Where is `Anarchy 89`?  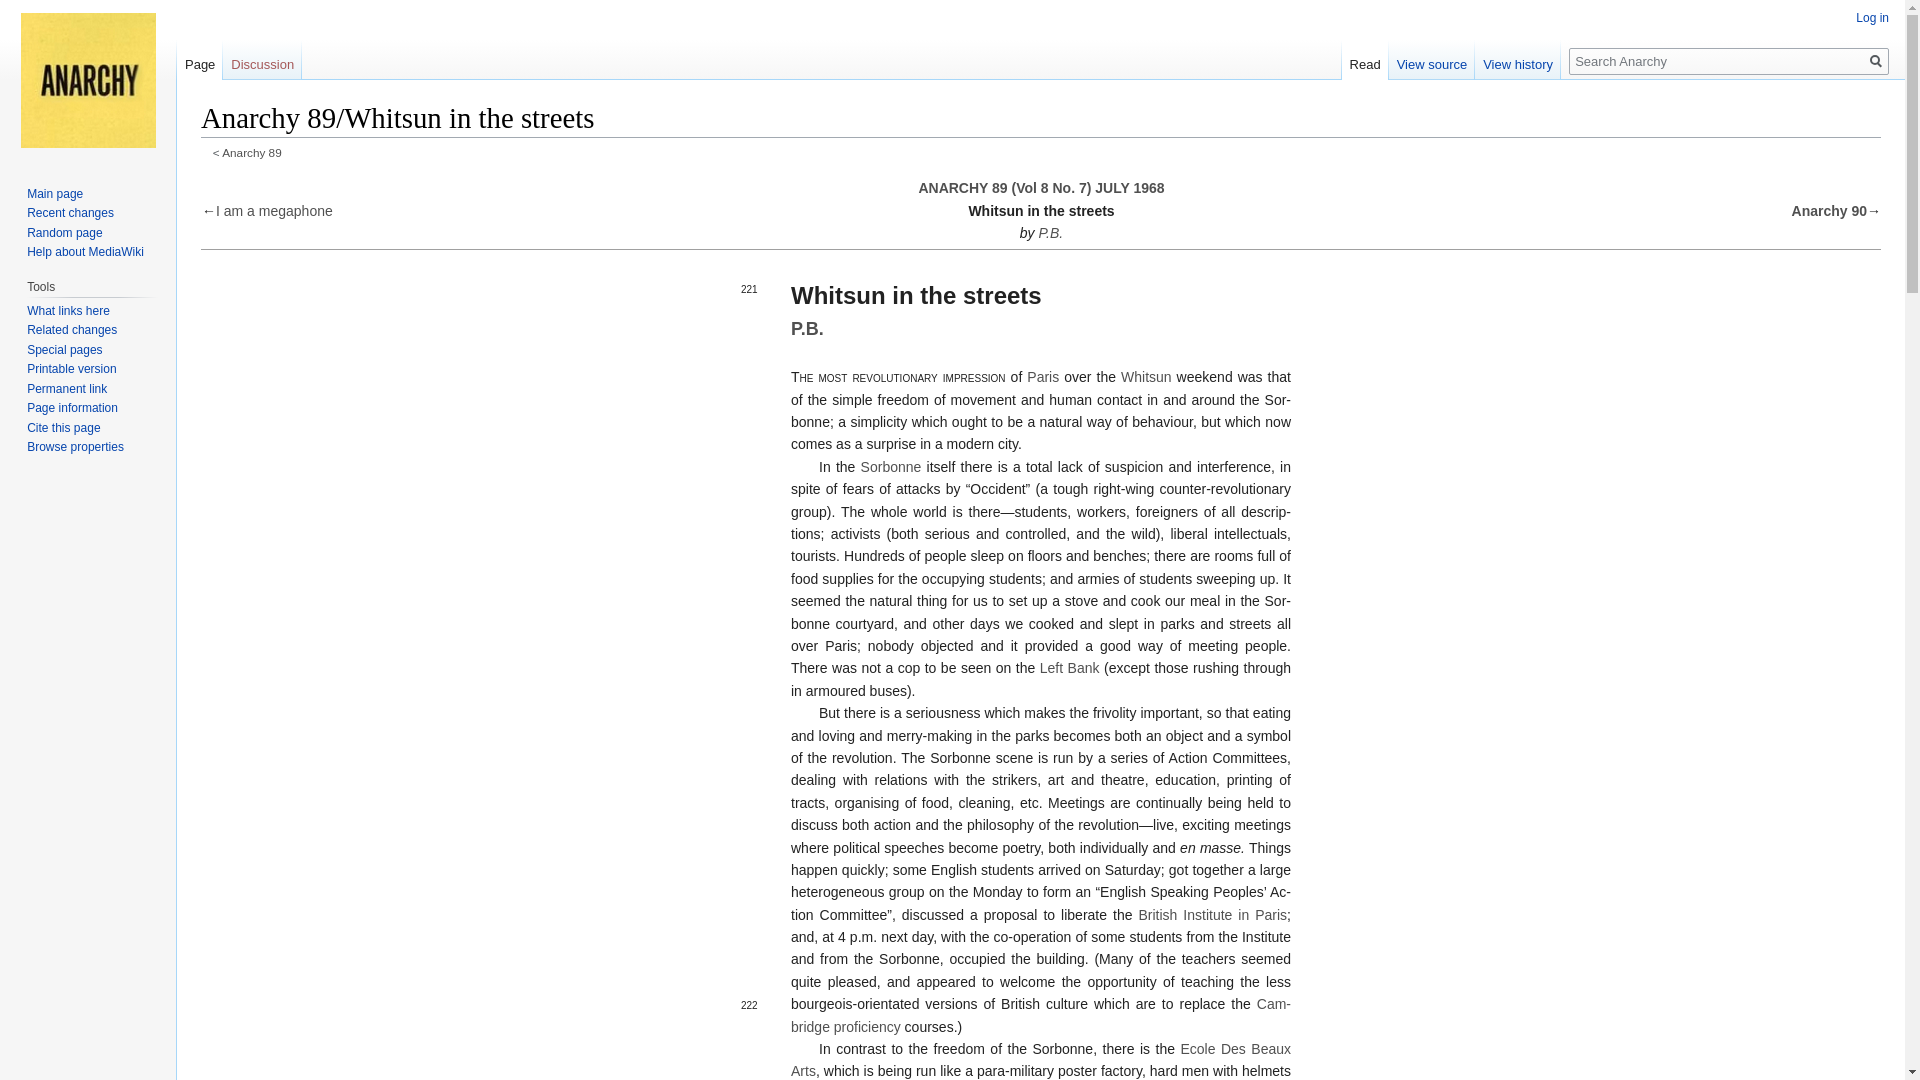
Anarchy 89 is located at coordinates (251, 152).